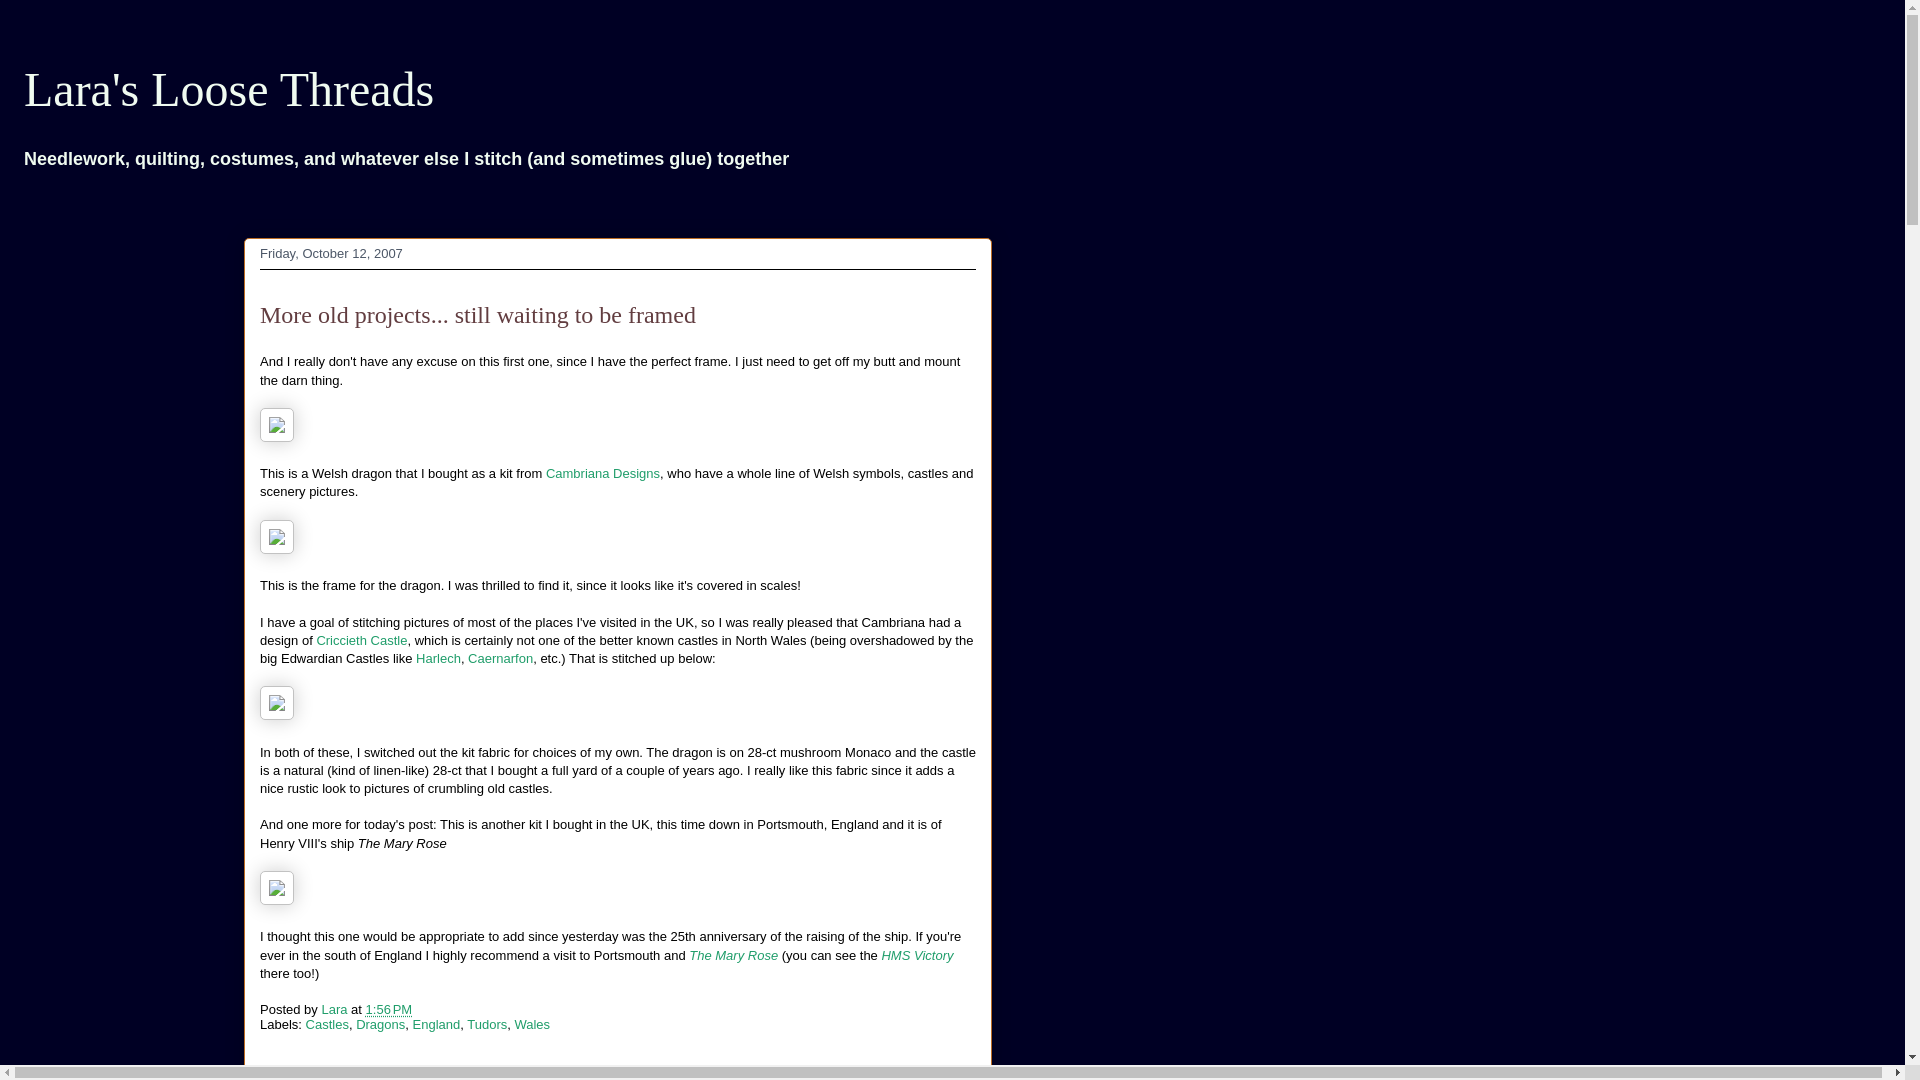 The width and height of the screenshot is (1920, 1080). Describe the element at coordinates (438, 658) in the screenshot. I see `Harlech` at that location.